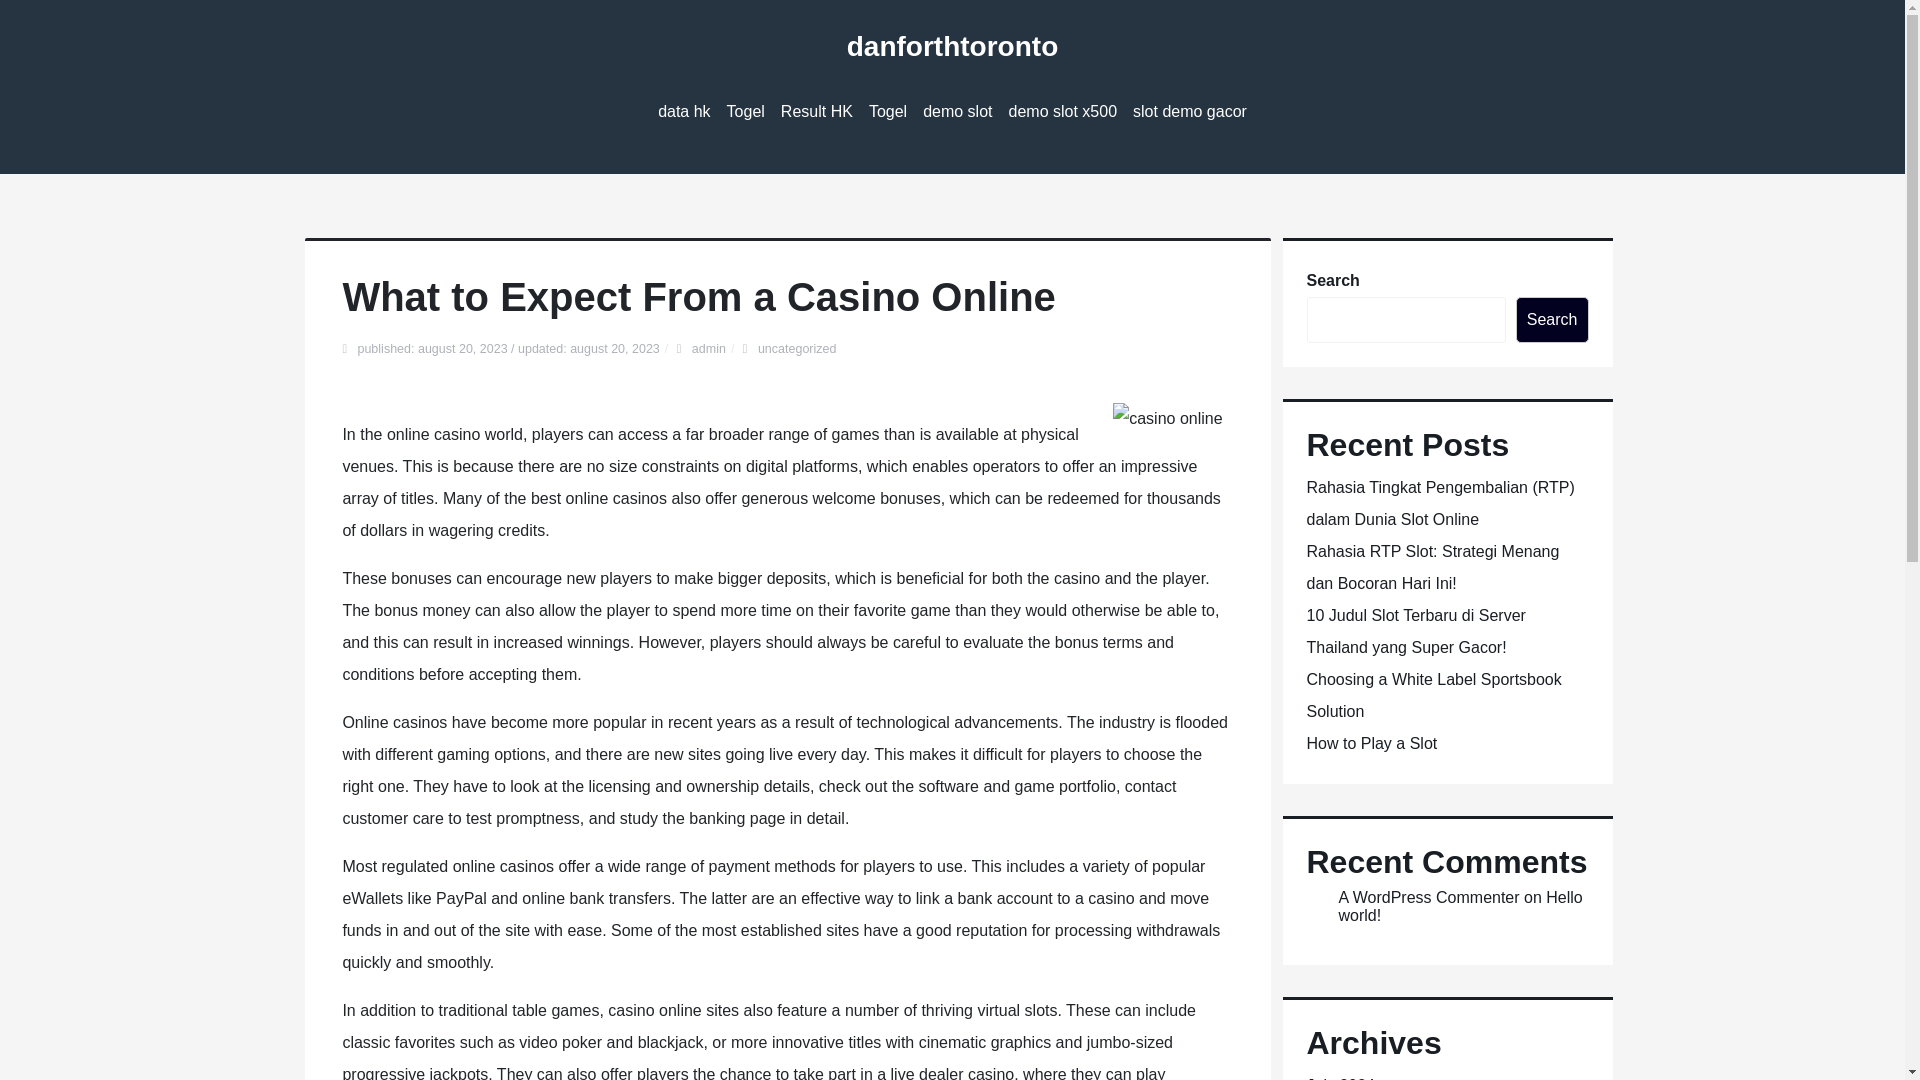 This screenshot has width=1920, height=1080. What do you see at coordinates (1460, 906) in the screenshot?
I see `Hello world!` at bounding box center [1460, 906].